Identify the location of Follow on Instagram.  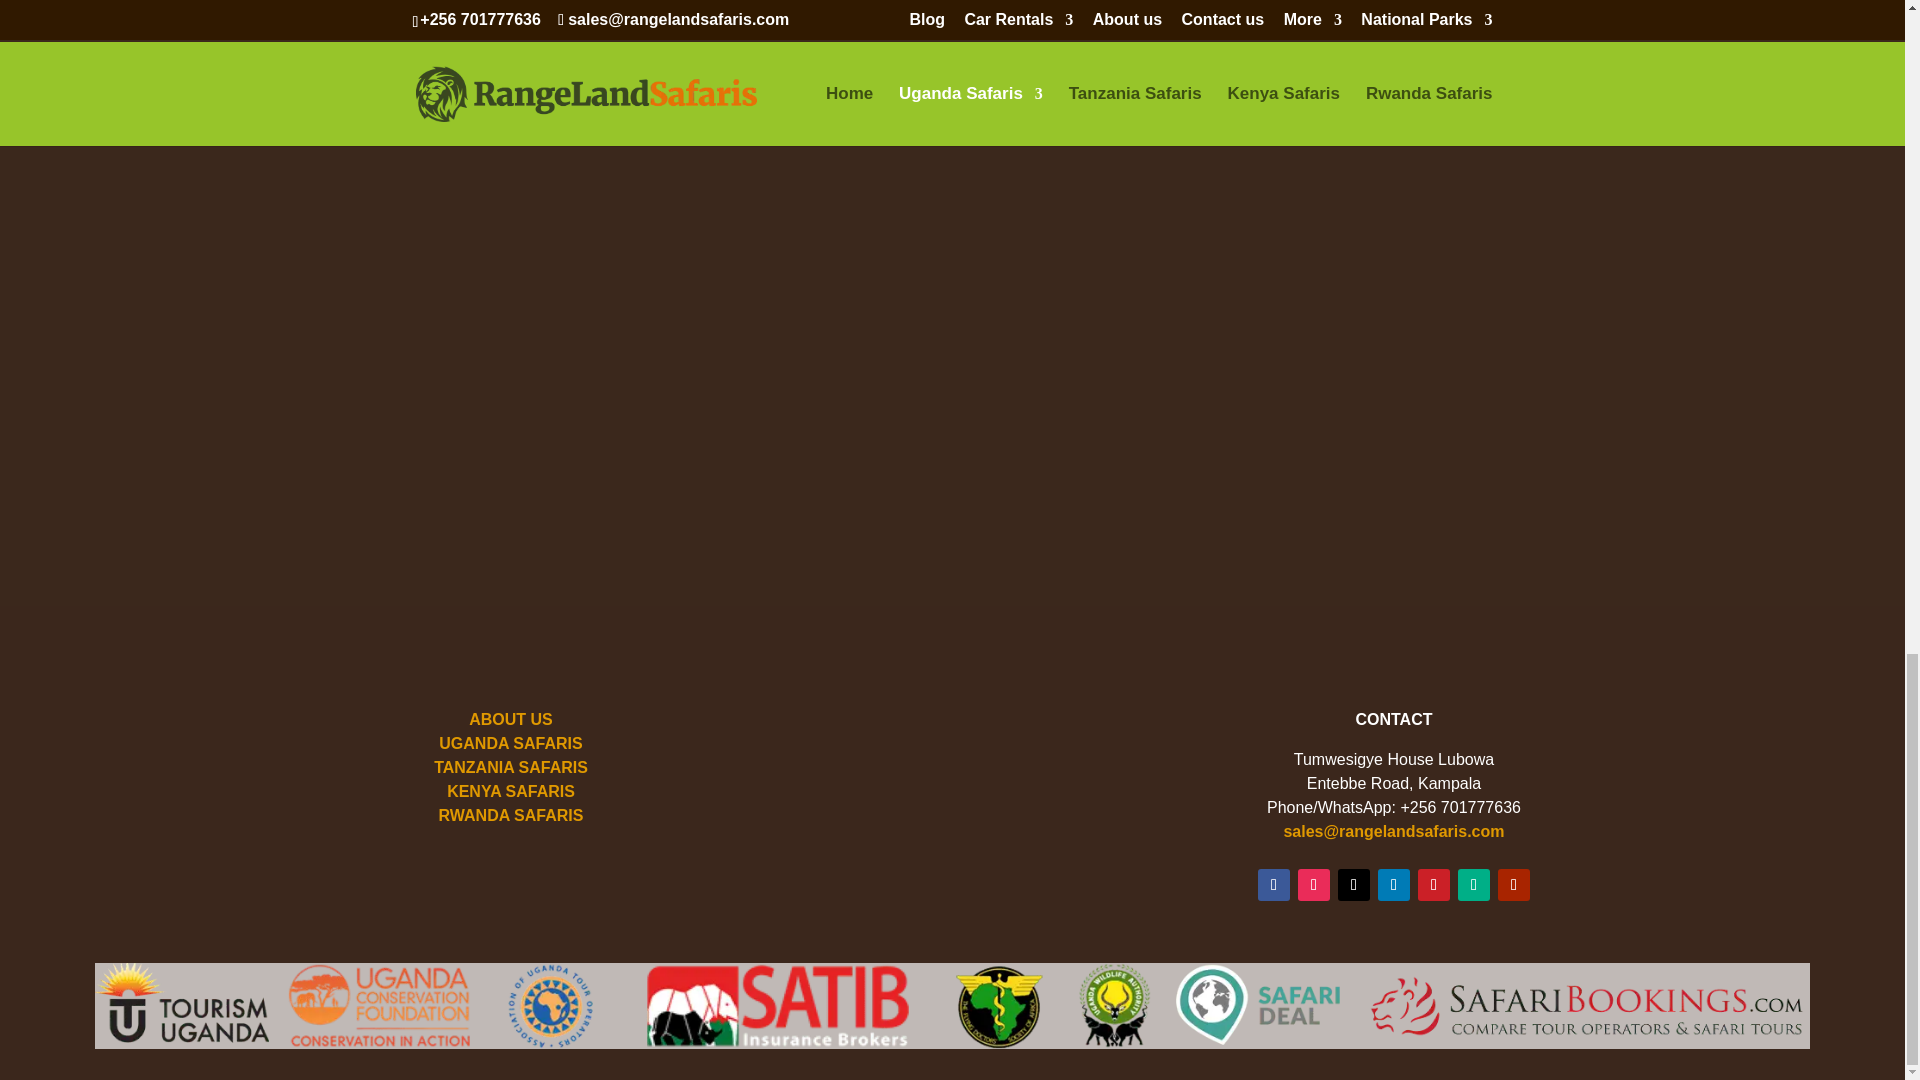
(1314, 884).